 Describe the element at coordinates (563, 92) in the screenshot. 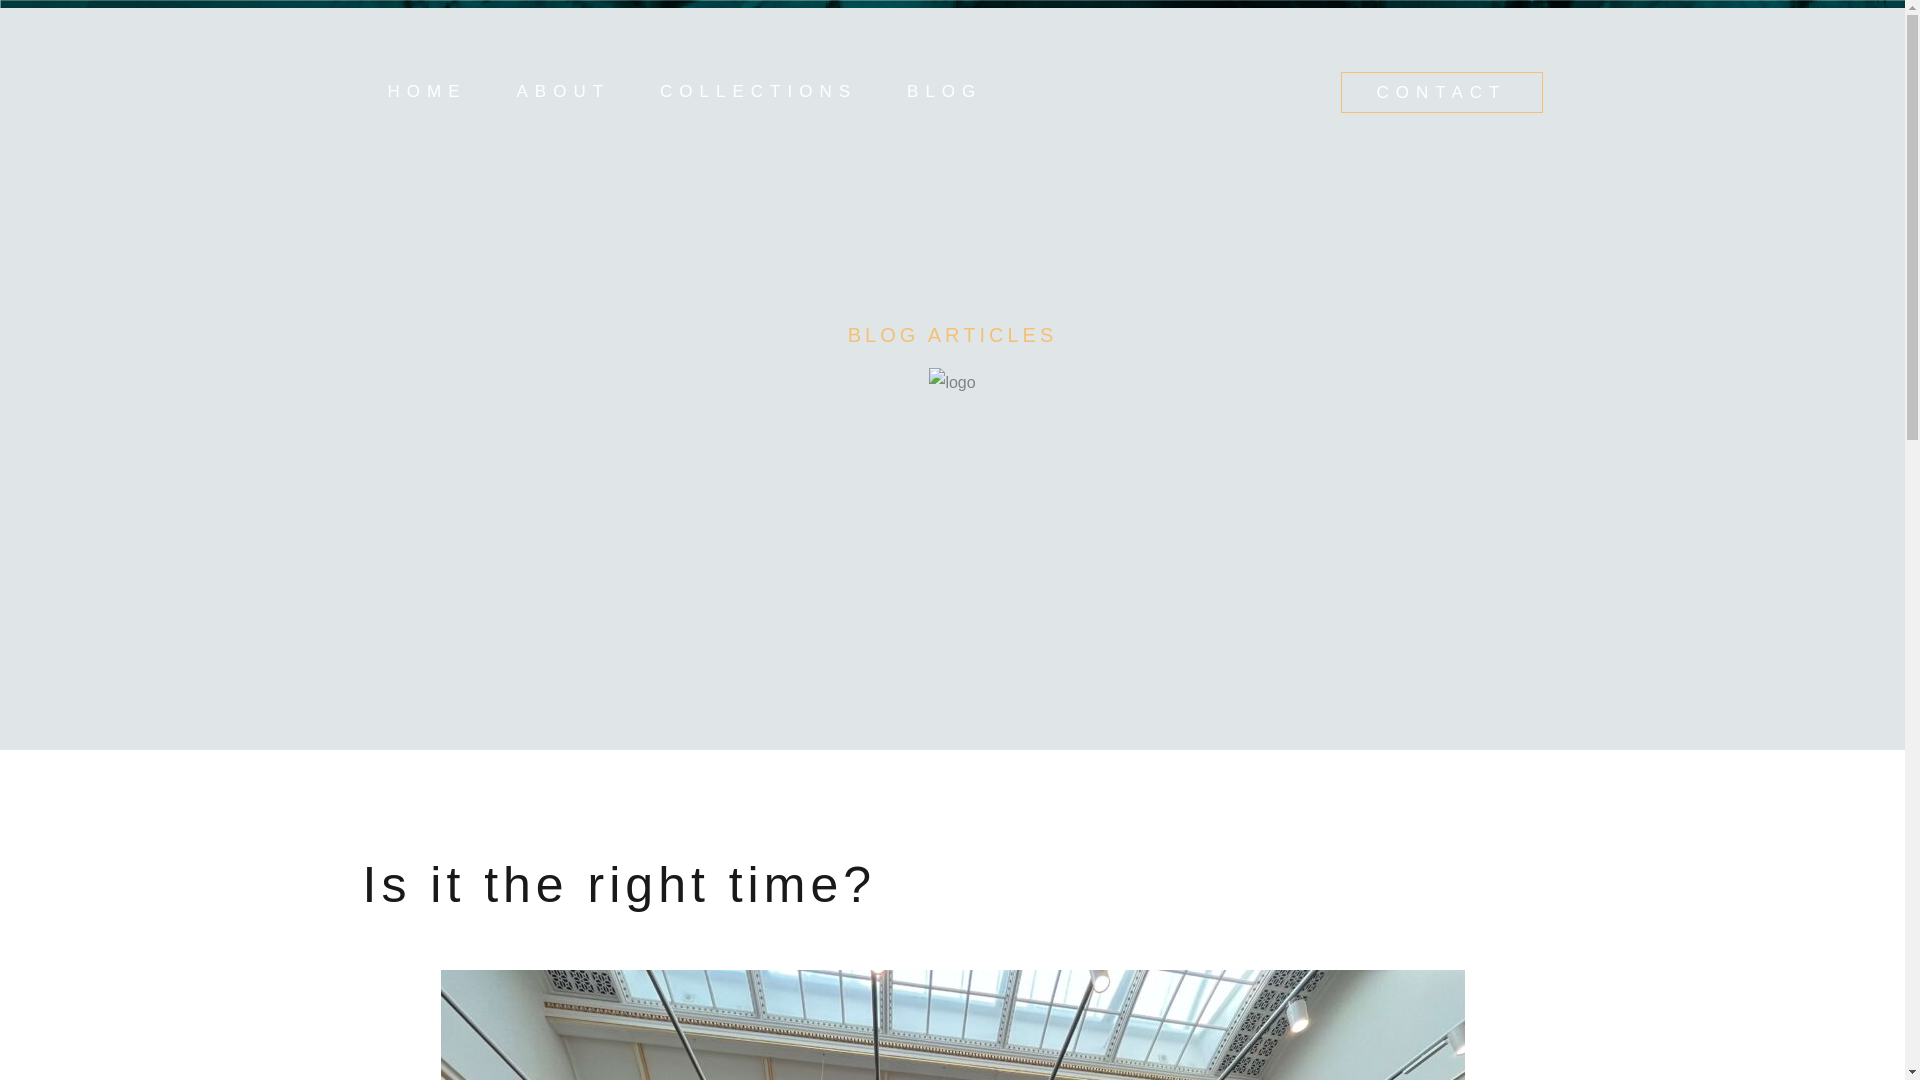

I see `ABOUT` at that location.